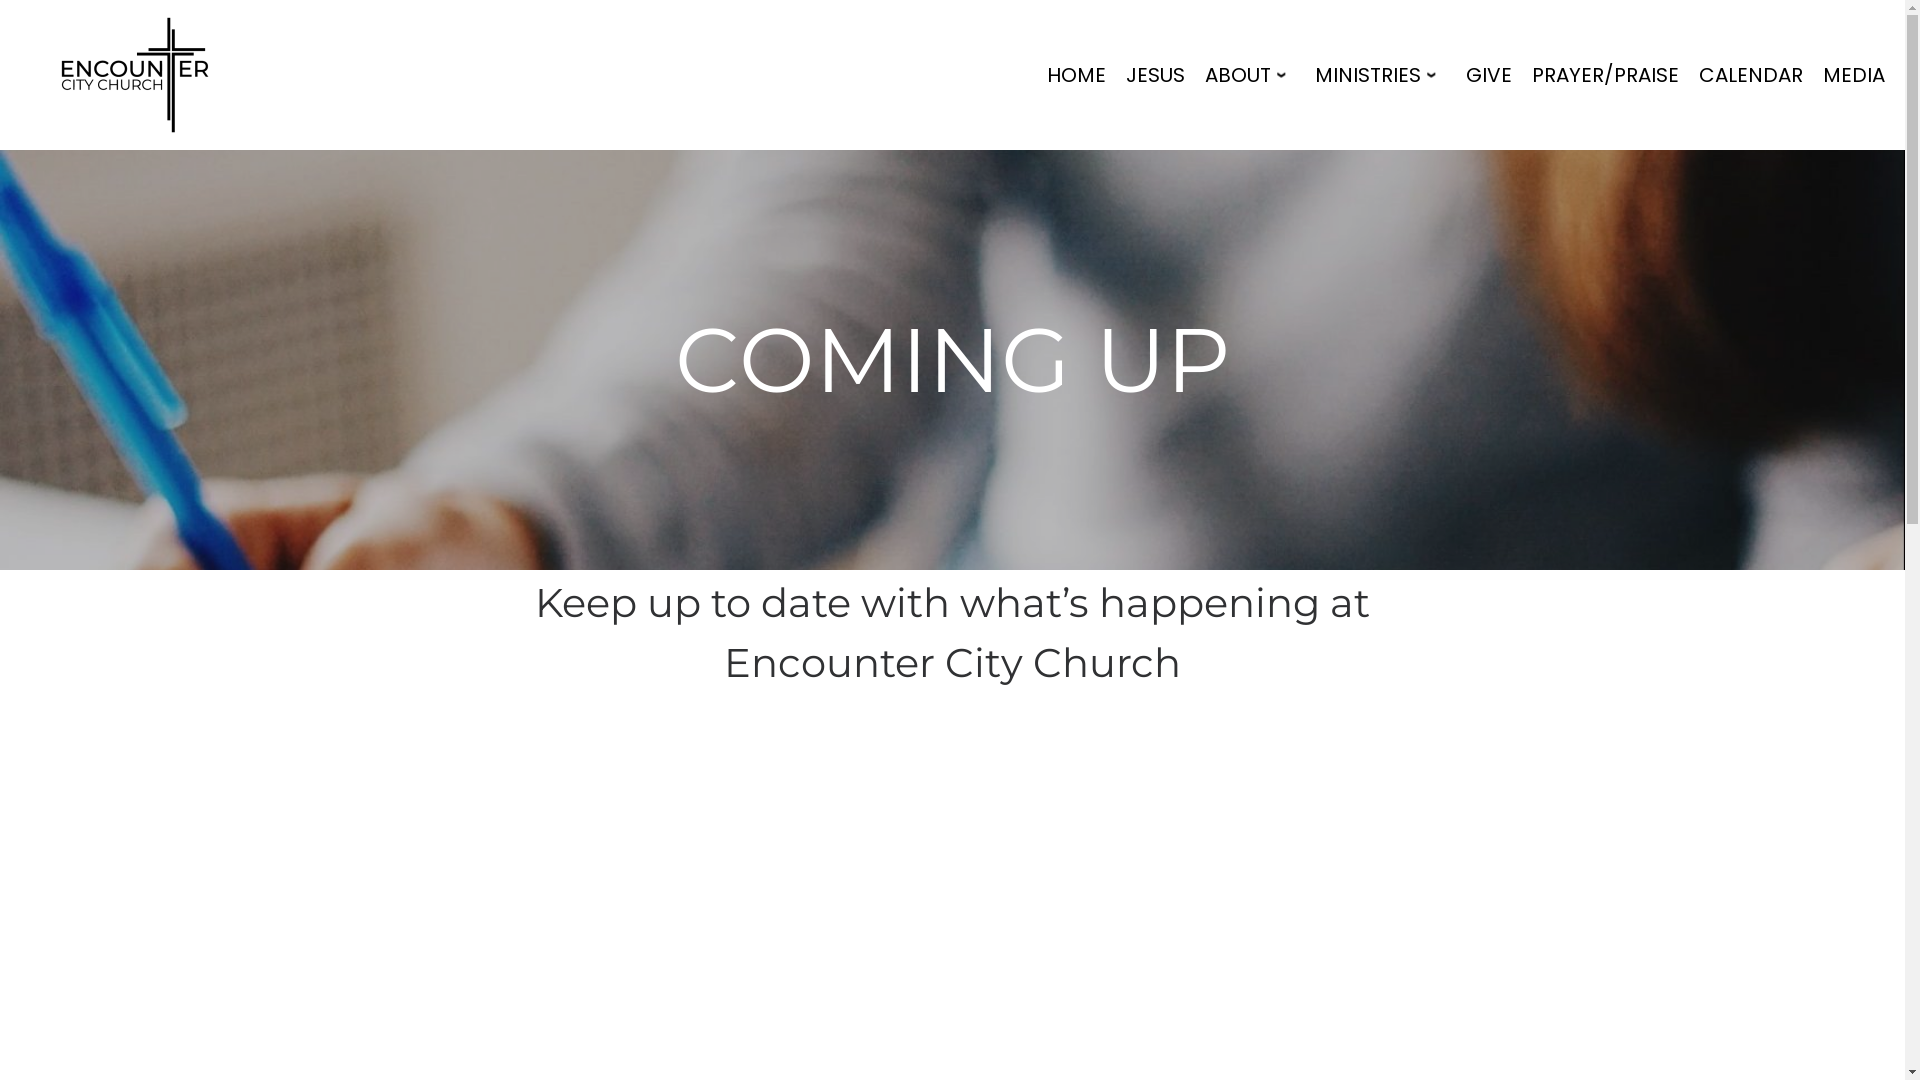 The height and width of the screenshot is (1080, 1920). I want to click on GIVE, so click(1489, 75).